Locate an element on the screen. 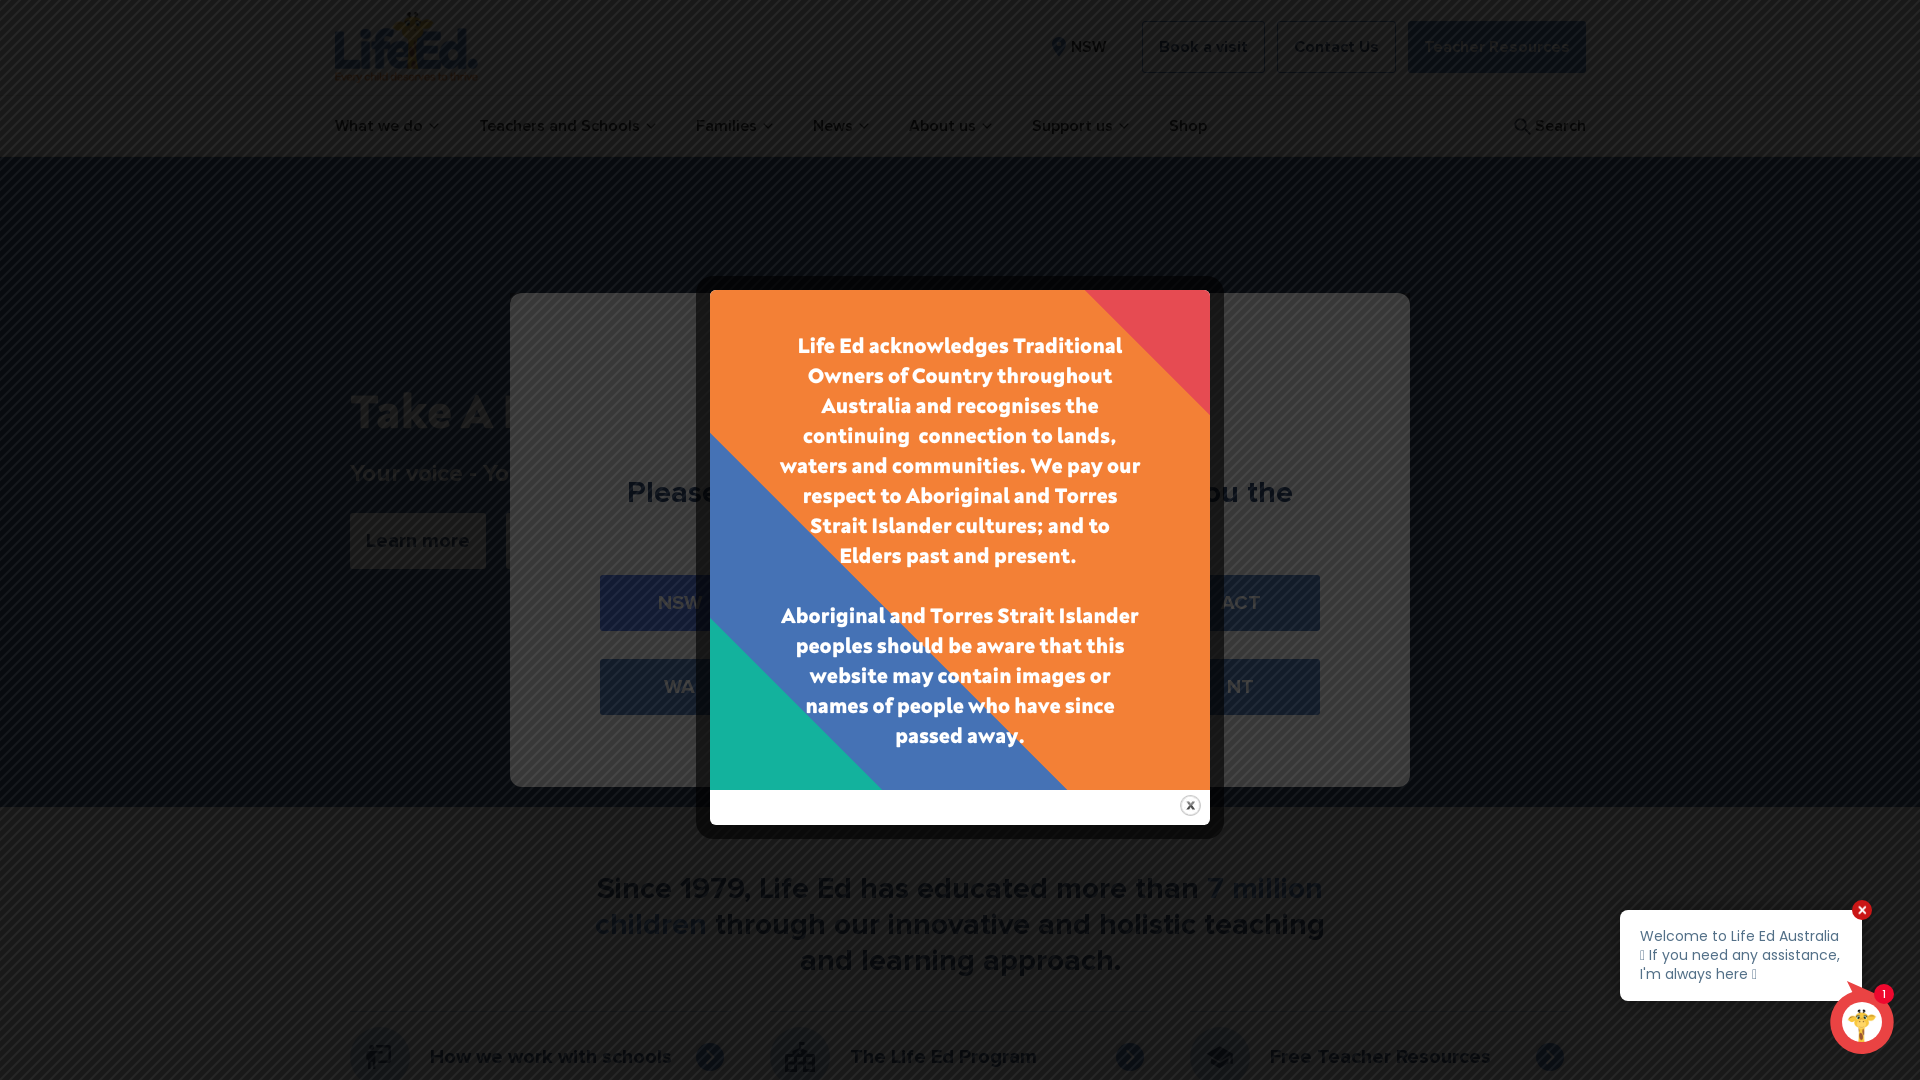 Image resolution: width=1920 pixels, height=1080 pixels. The Life Ed Program is located at coordinates (960, 1057).